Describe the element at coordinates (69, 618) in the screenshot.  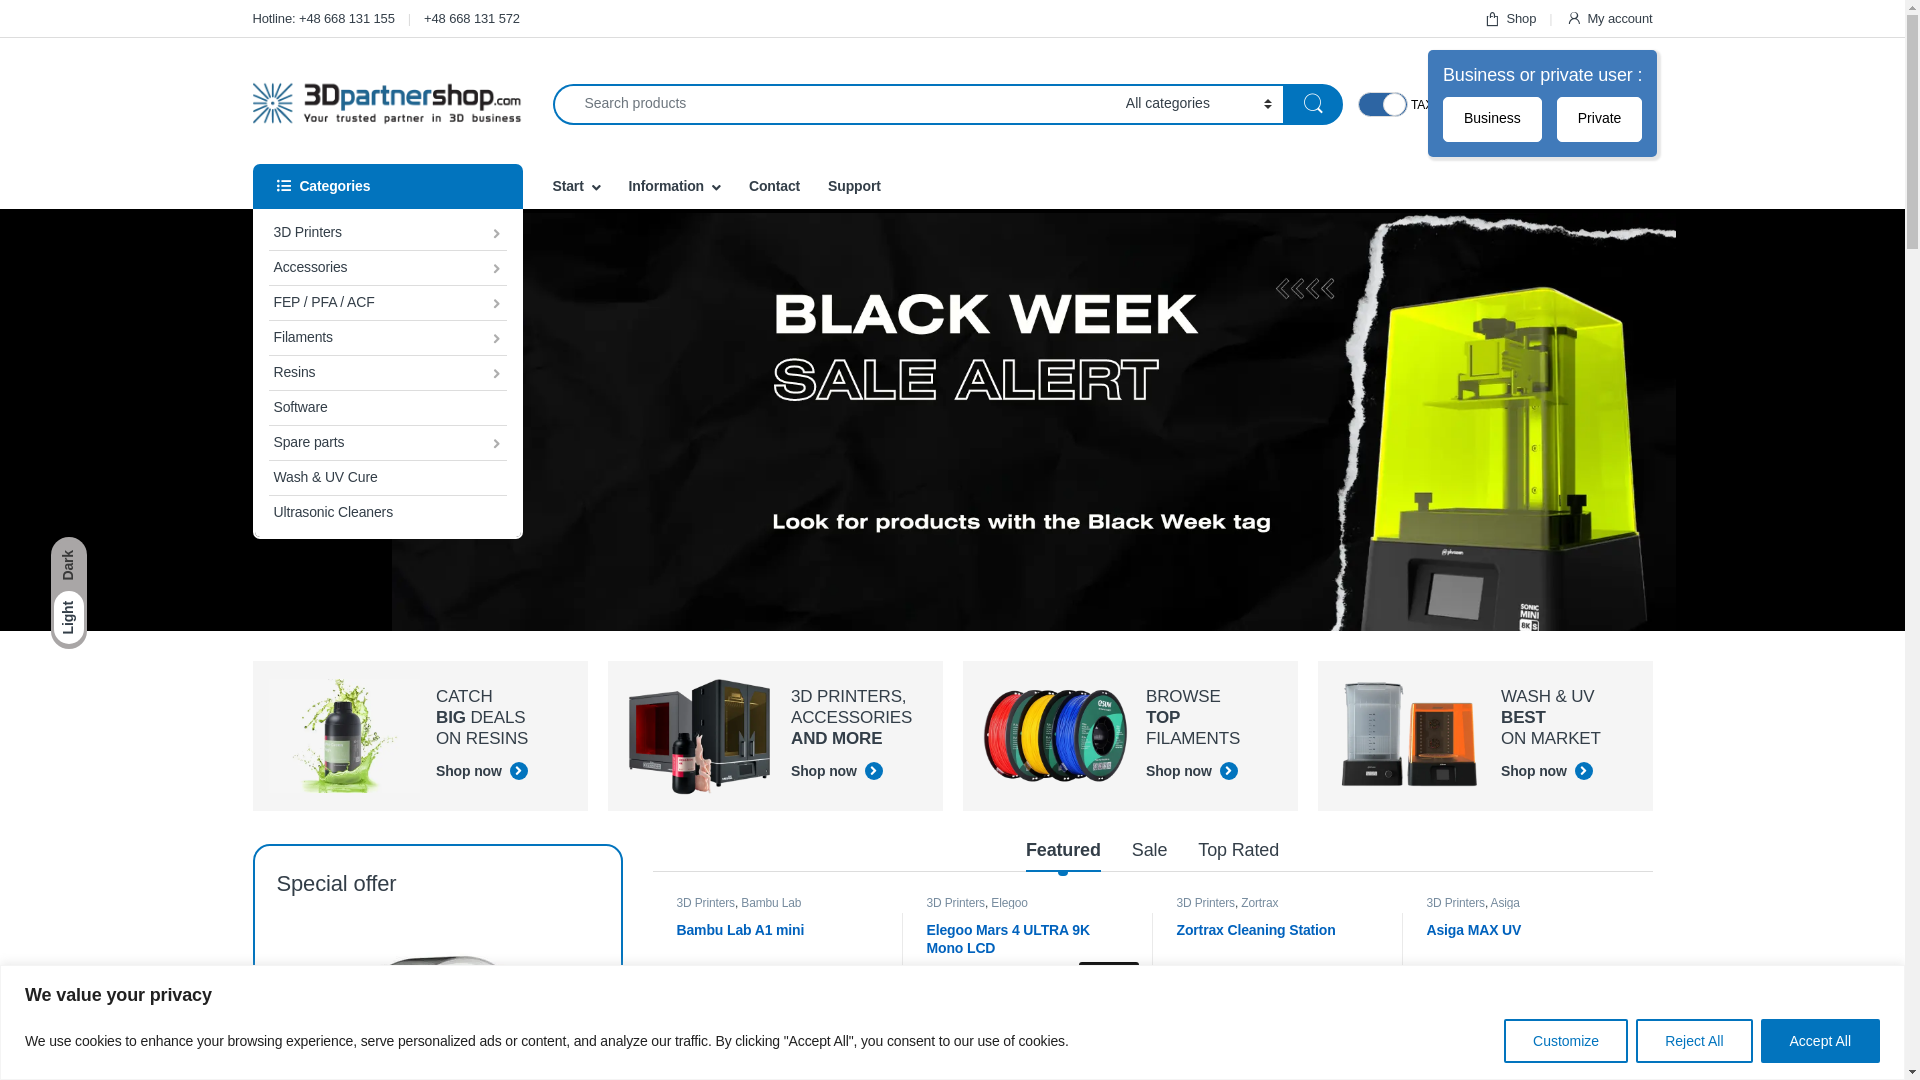
I see `Light` at that location.